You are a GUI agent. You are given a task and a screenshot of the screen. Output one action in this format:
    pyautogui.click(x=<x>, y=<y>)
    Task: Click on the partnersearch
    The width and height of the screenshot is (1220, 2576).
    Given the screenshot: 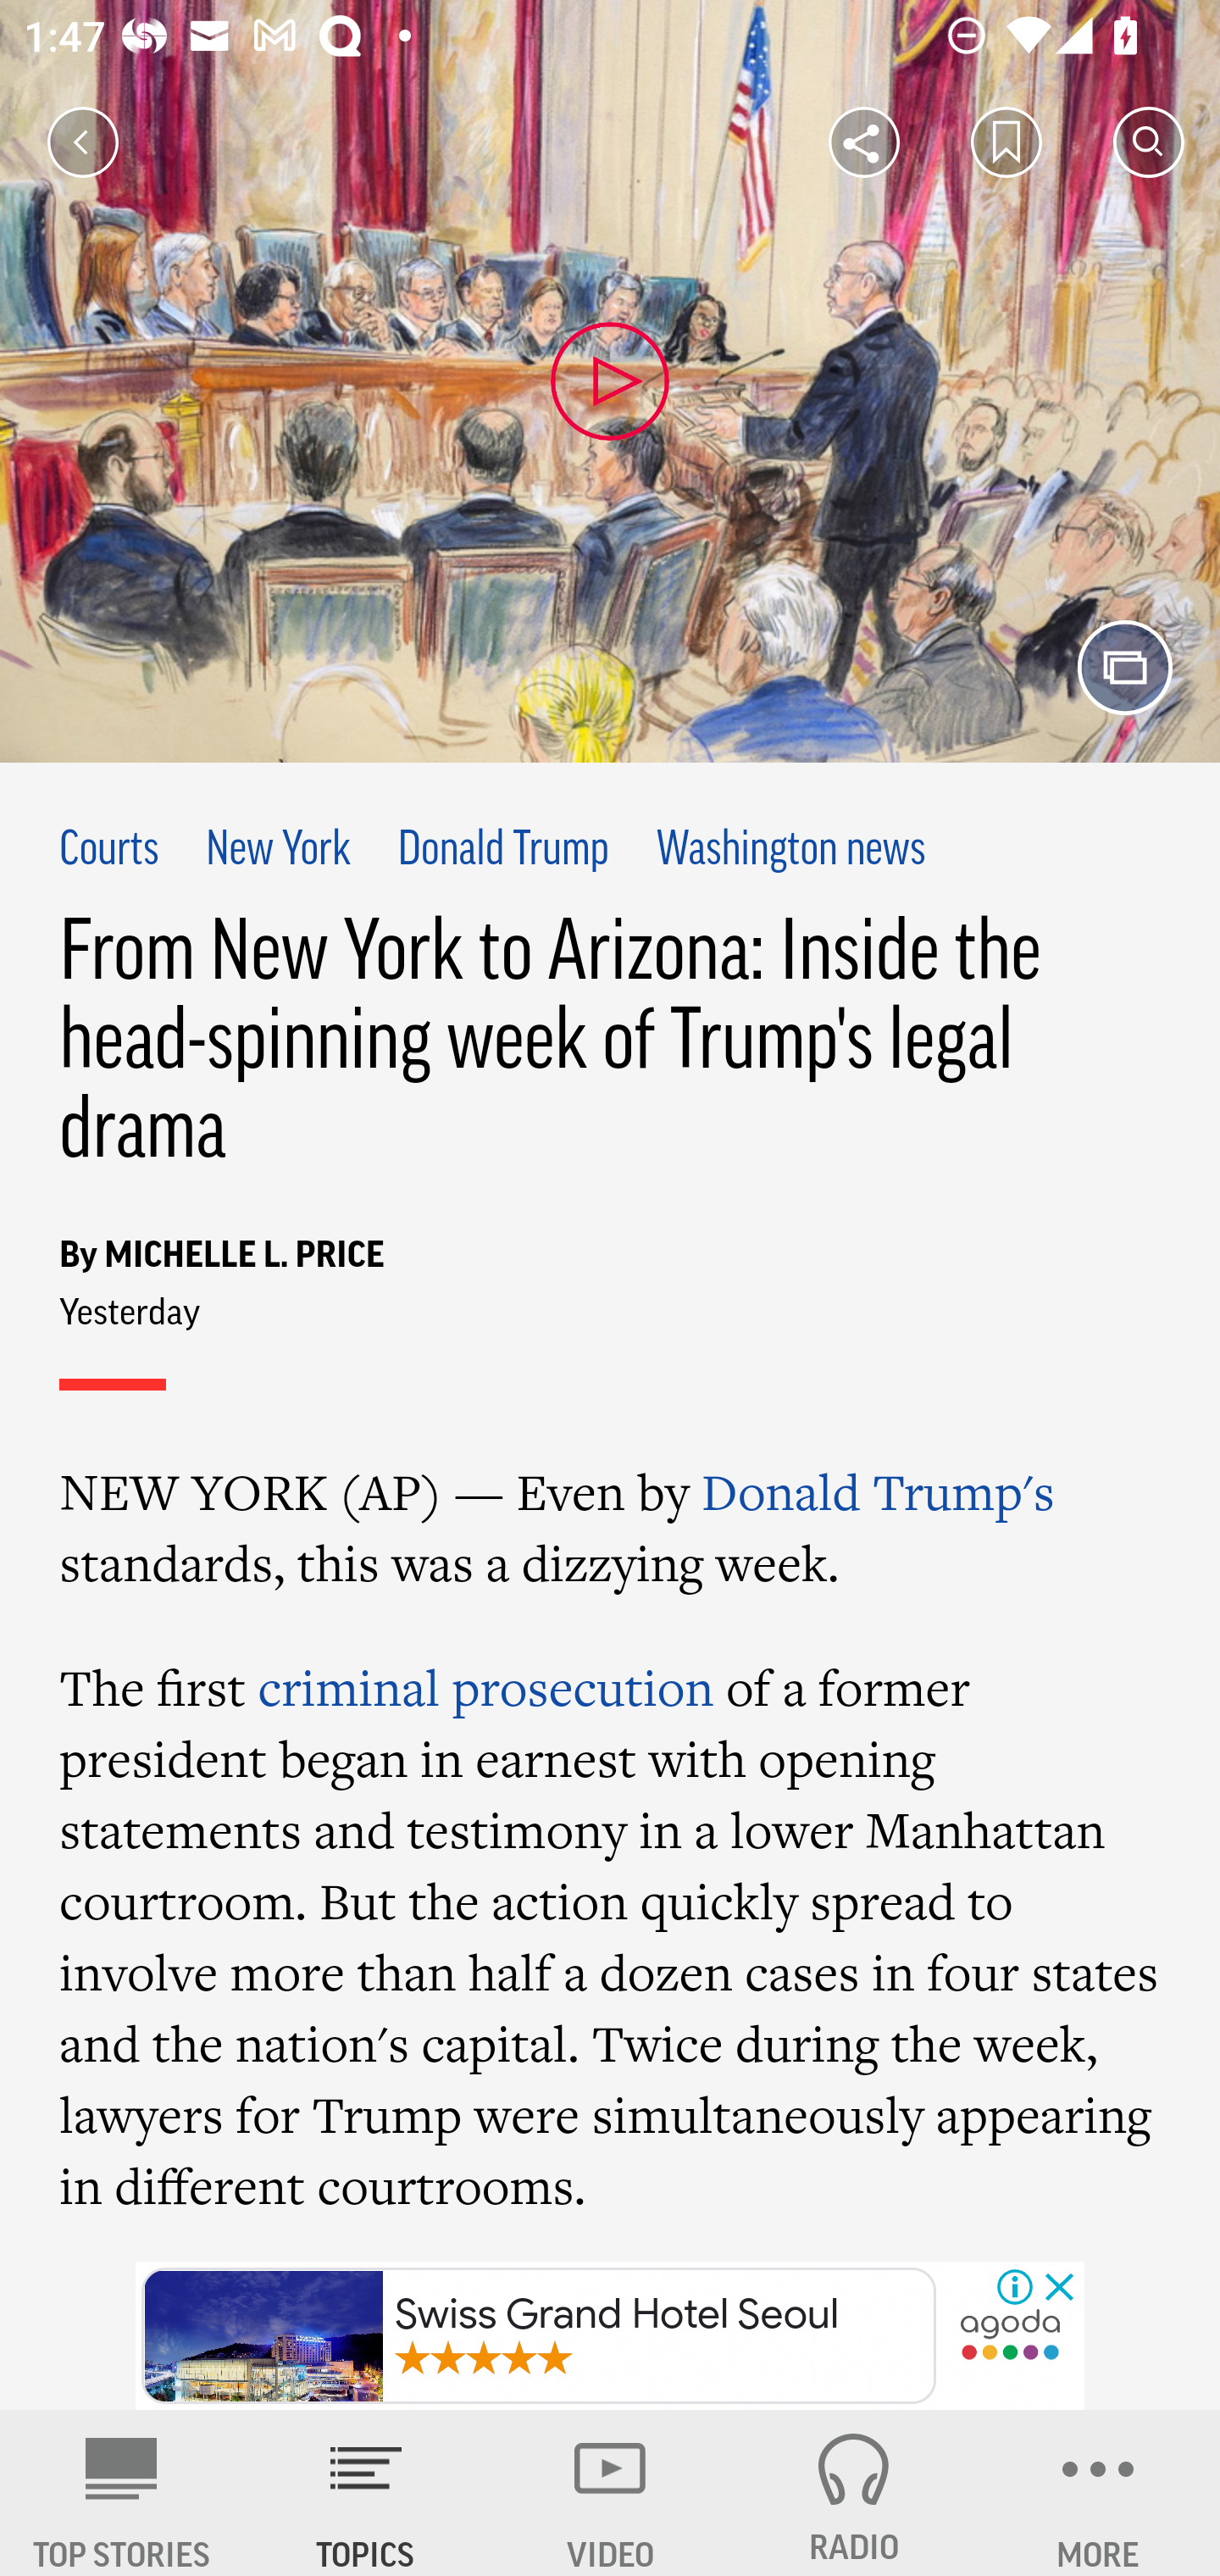 What is the action you would take?
    pyautogui.click(x=1010, y=2337)
    